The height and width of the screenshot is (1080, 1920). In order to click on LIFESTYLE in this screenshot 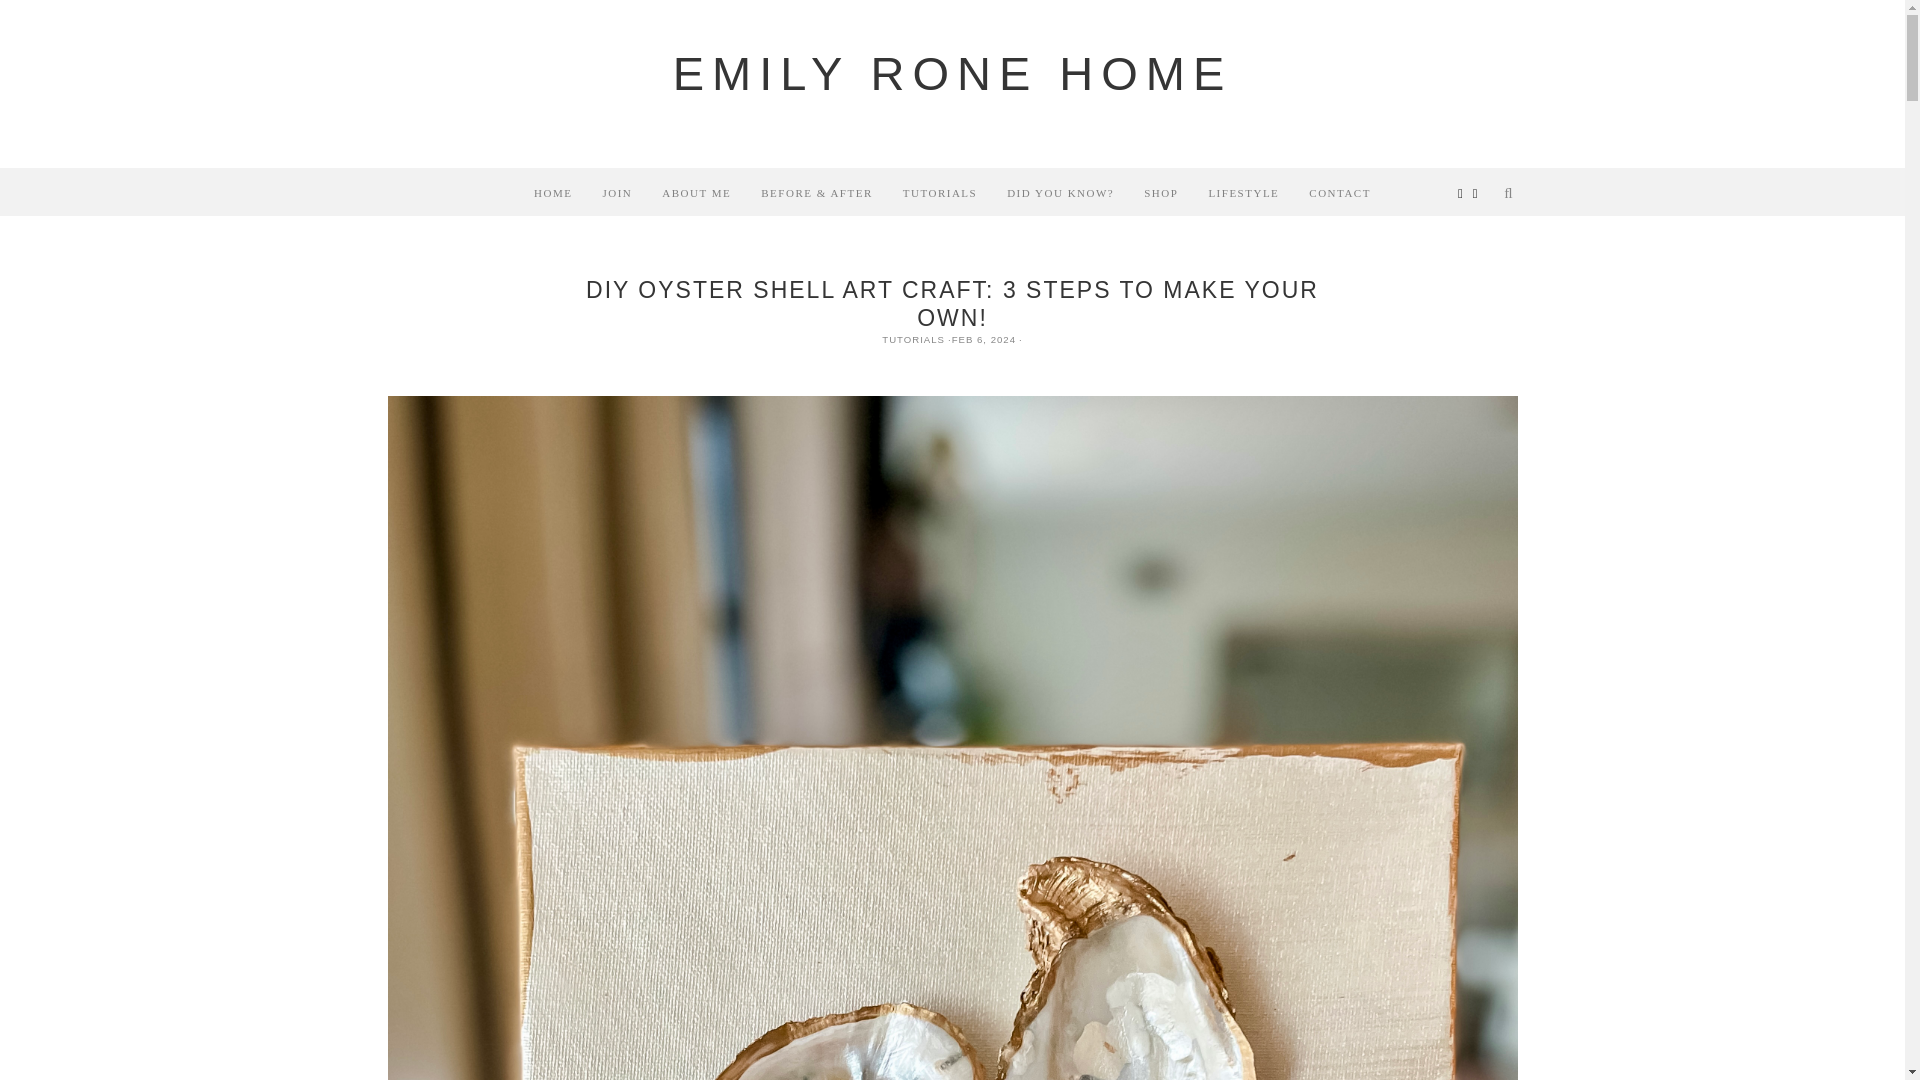, I will do `click(1243, 192)`.